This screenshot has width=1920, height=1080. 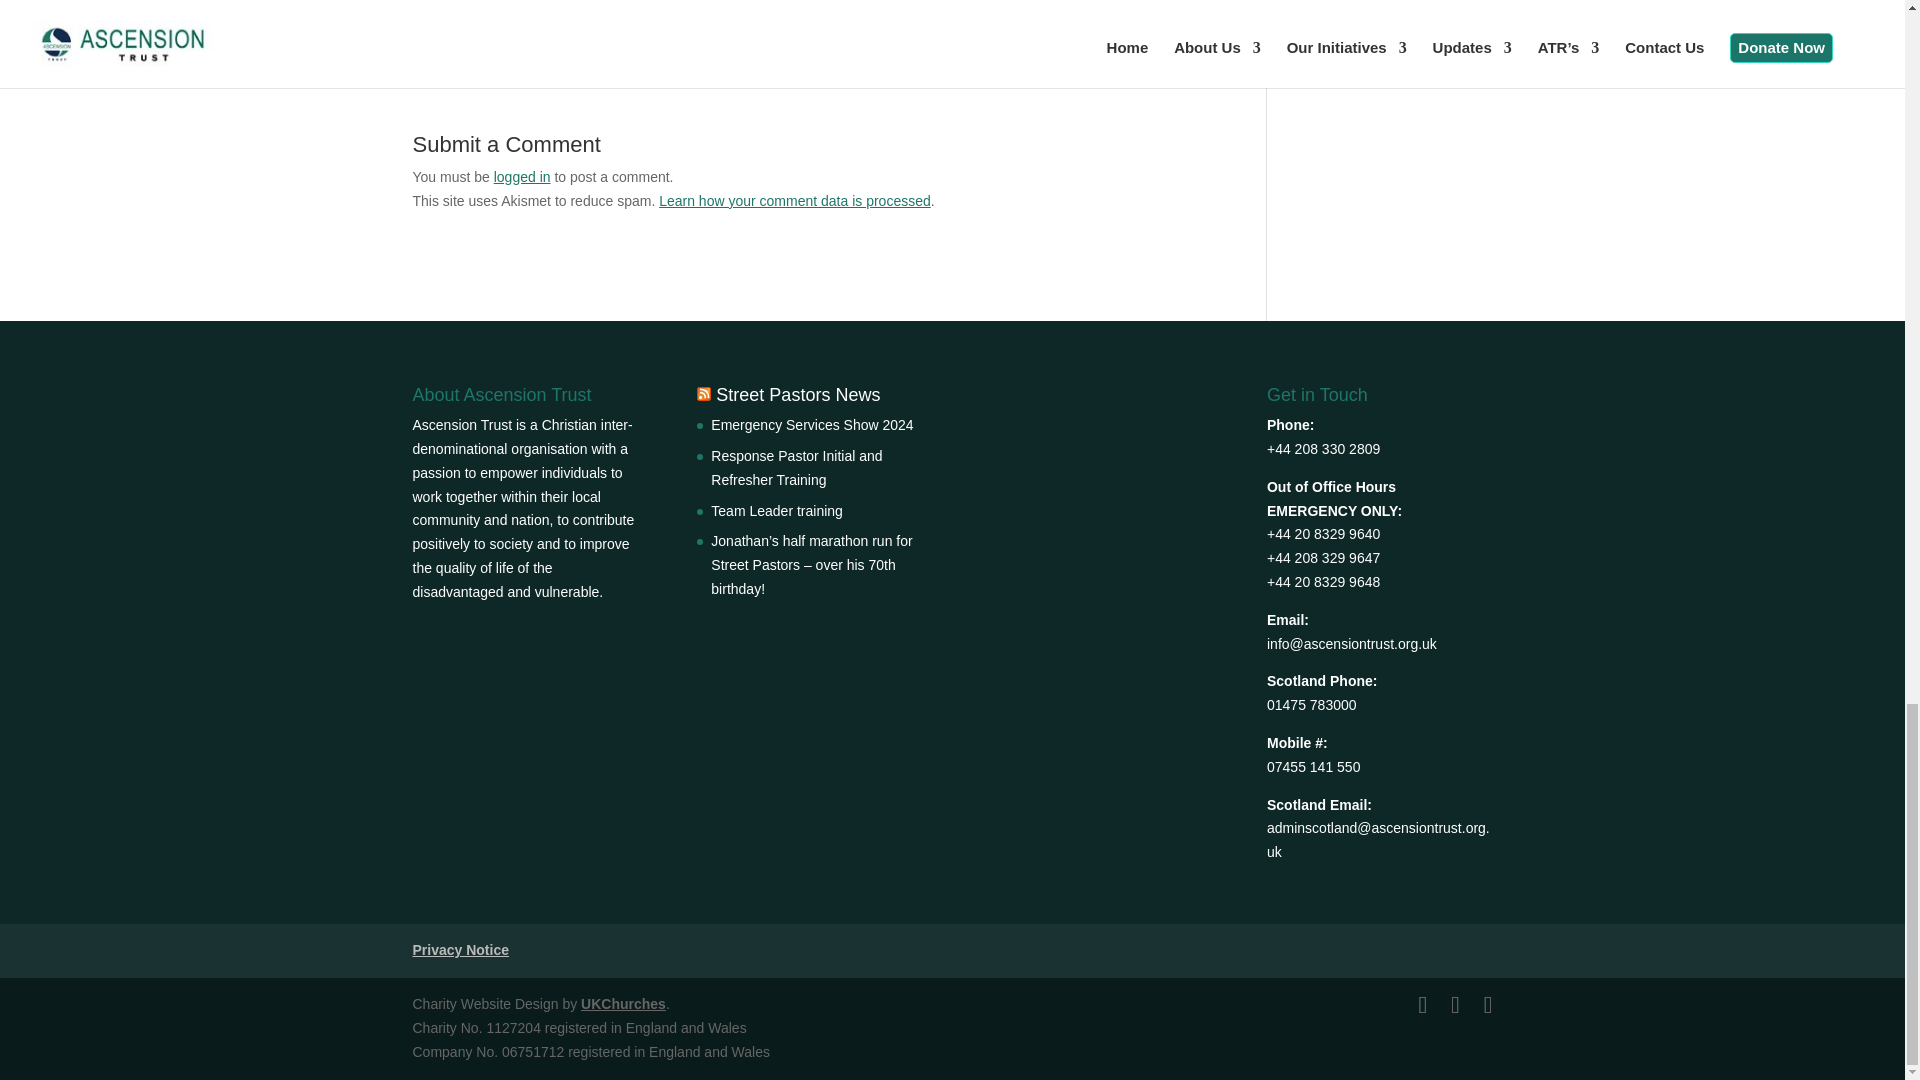 I want to click on Click to share on Twitter, so click(x=498, y=7).